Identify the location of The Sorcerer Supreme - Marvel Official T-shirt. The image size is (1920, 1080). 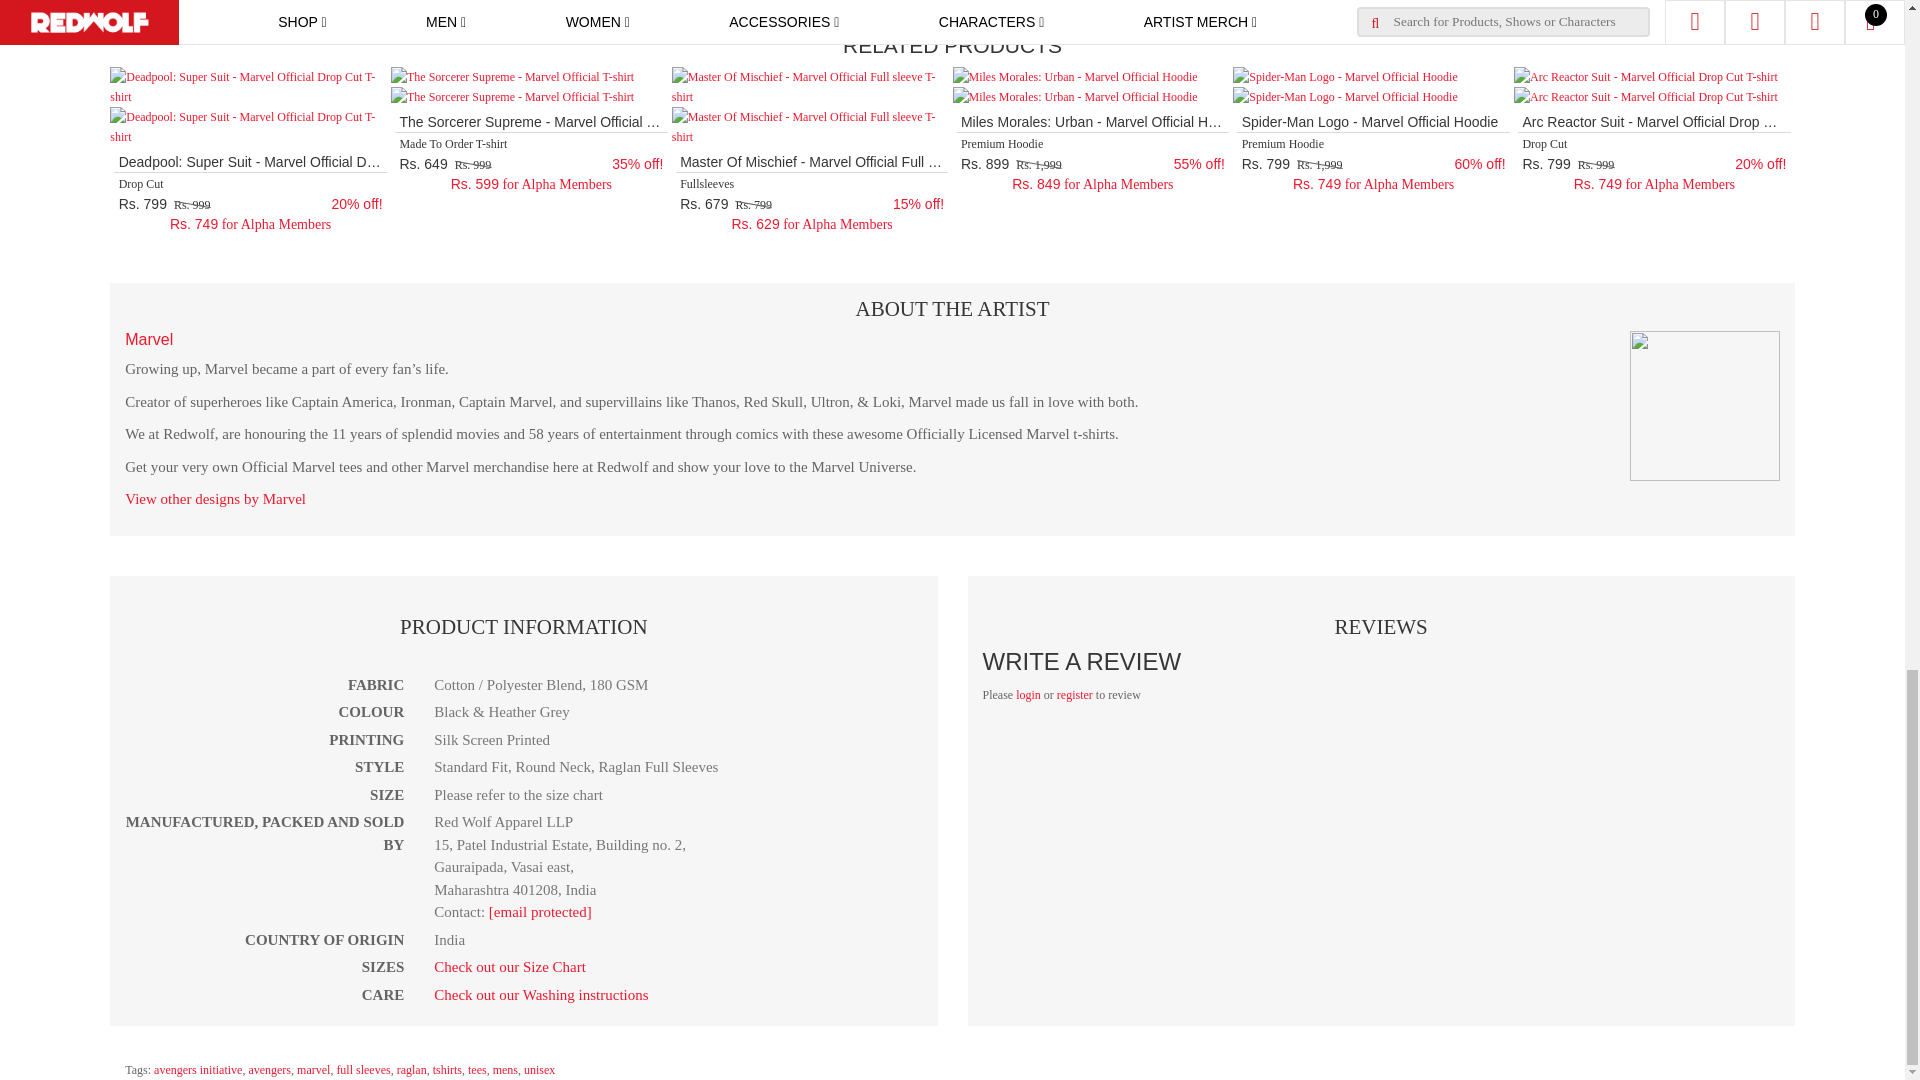
(512, 76).